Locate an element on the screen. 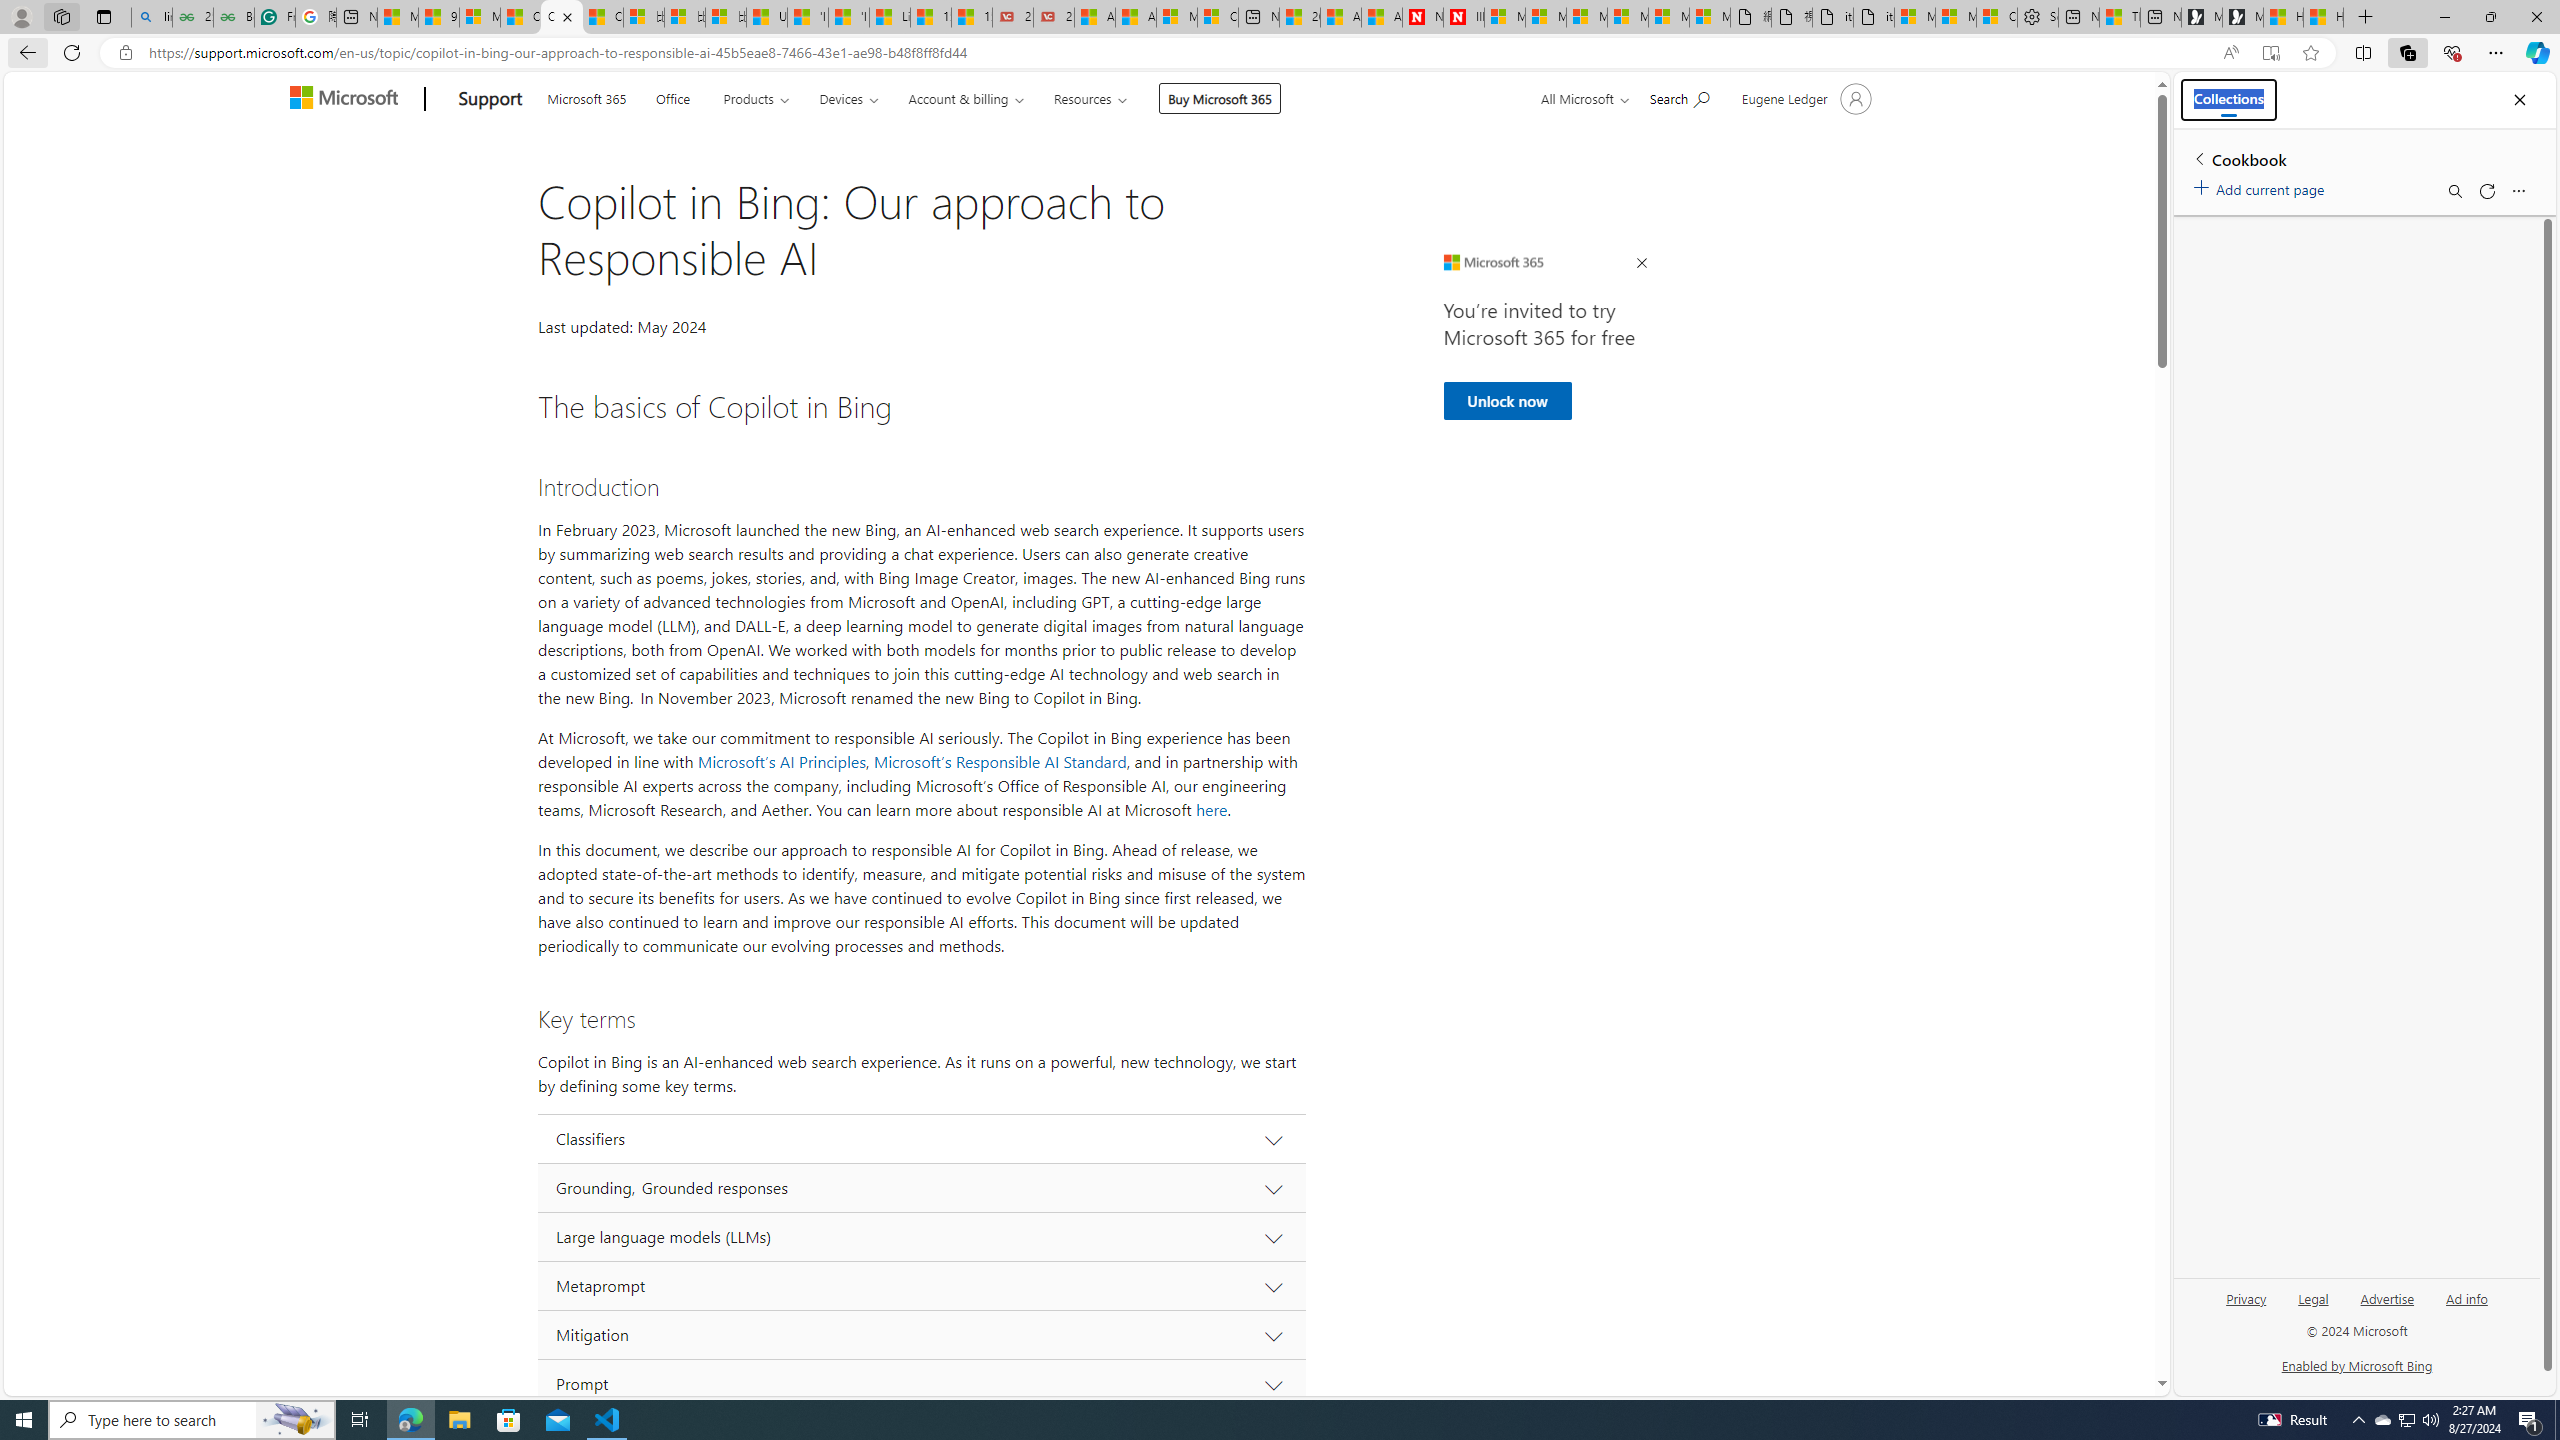 The height and width of the screenshot is (1440, 2560). USA TODAY - MSN is located at coordinates (766, 17).